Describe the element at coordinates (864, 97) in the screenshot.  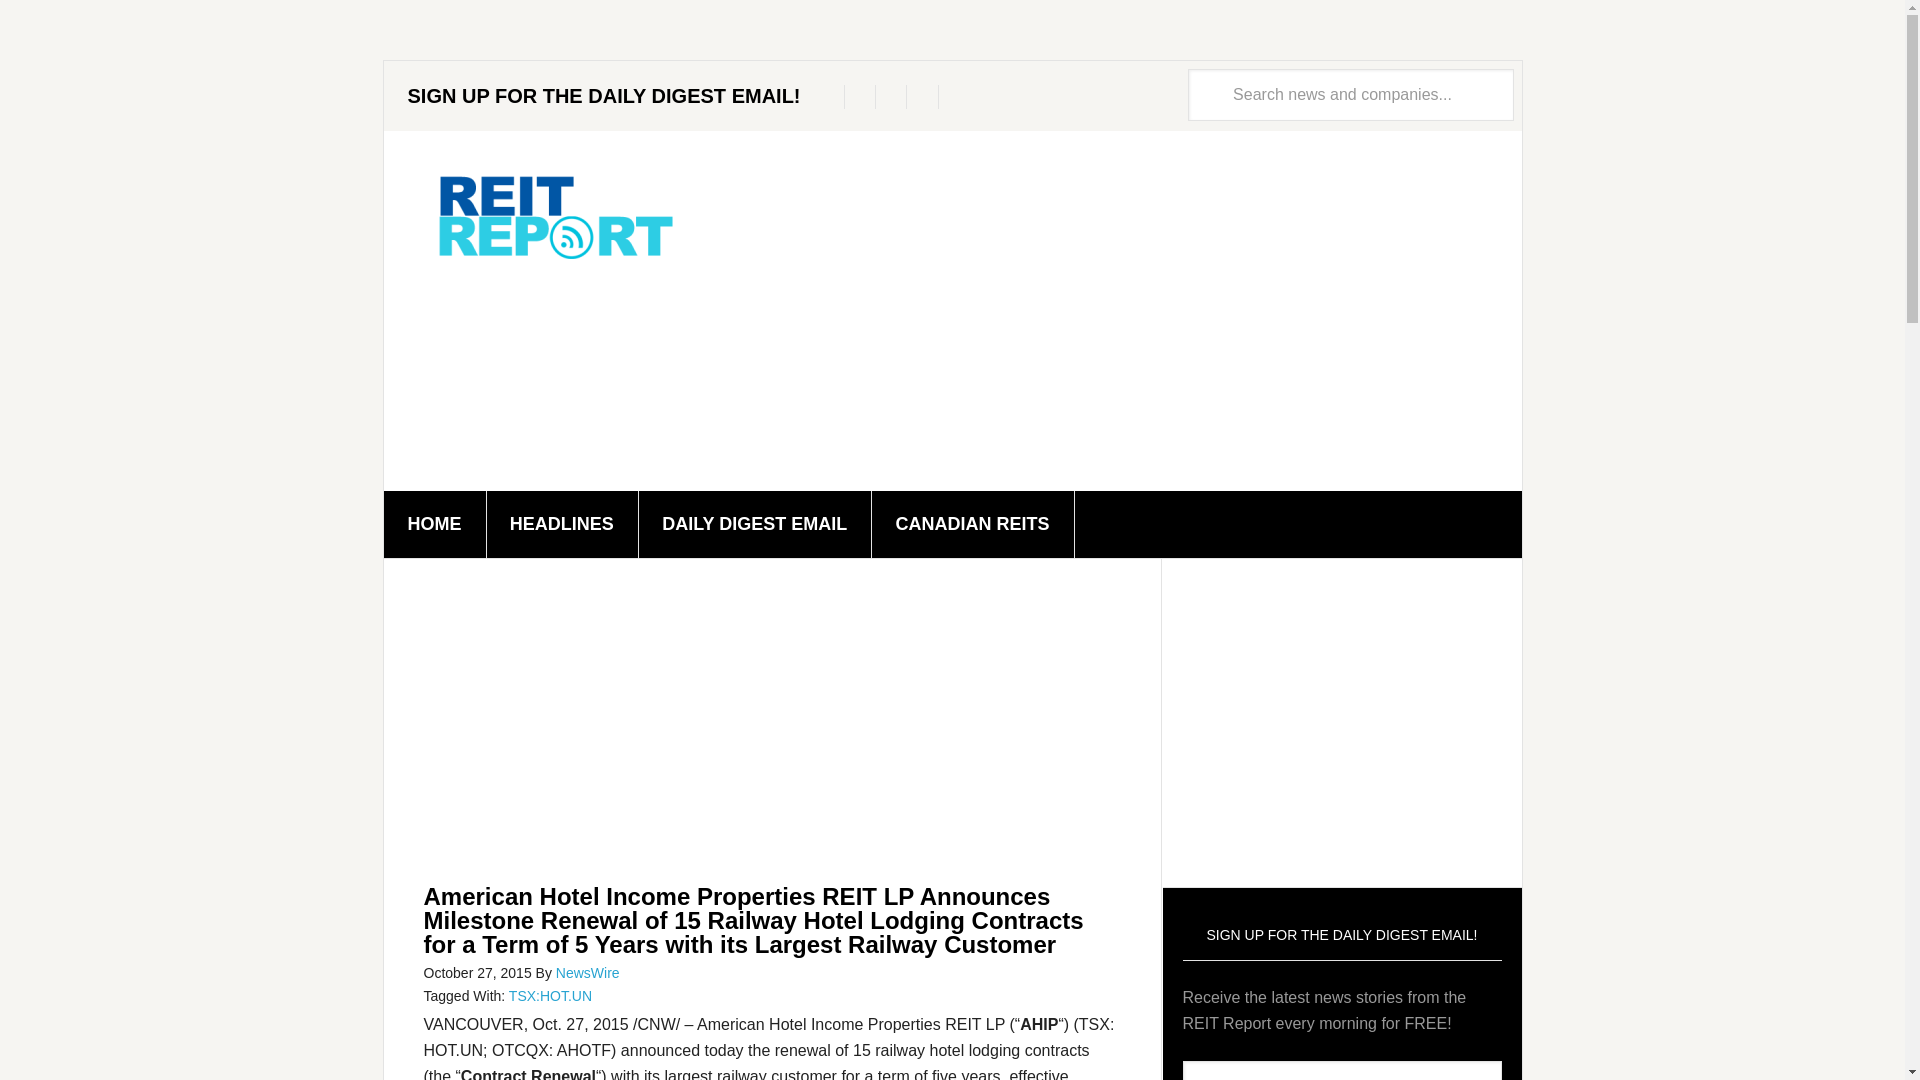
I see `FACEBOOK` at that location.